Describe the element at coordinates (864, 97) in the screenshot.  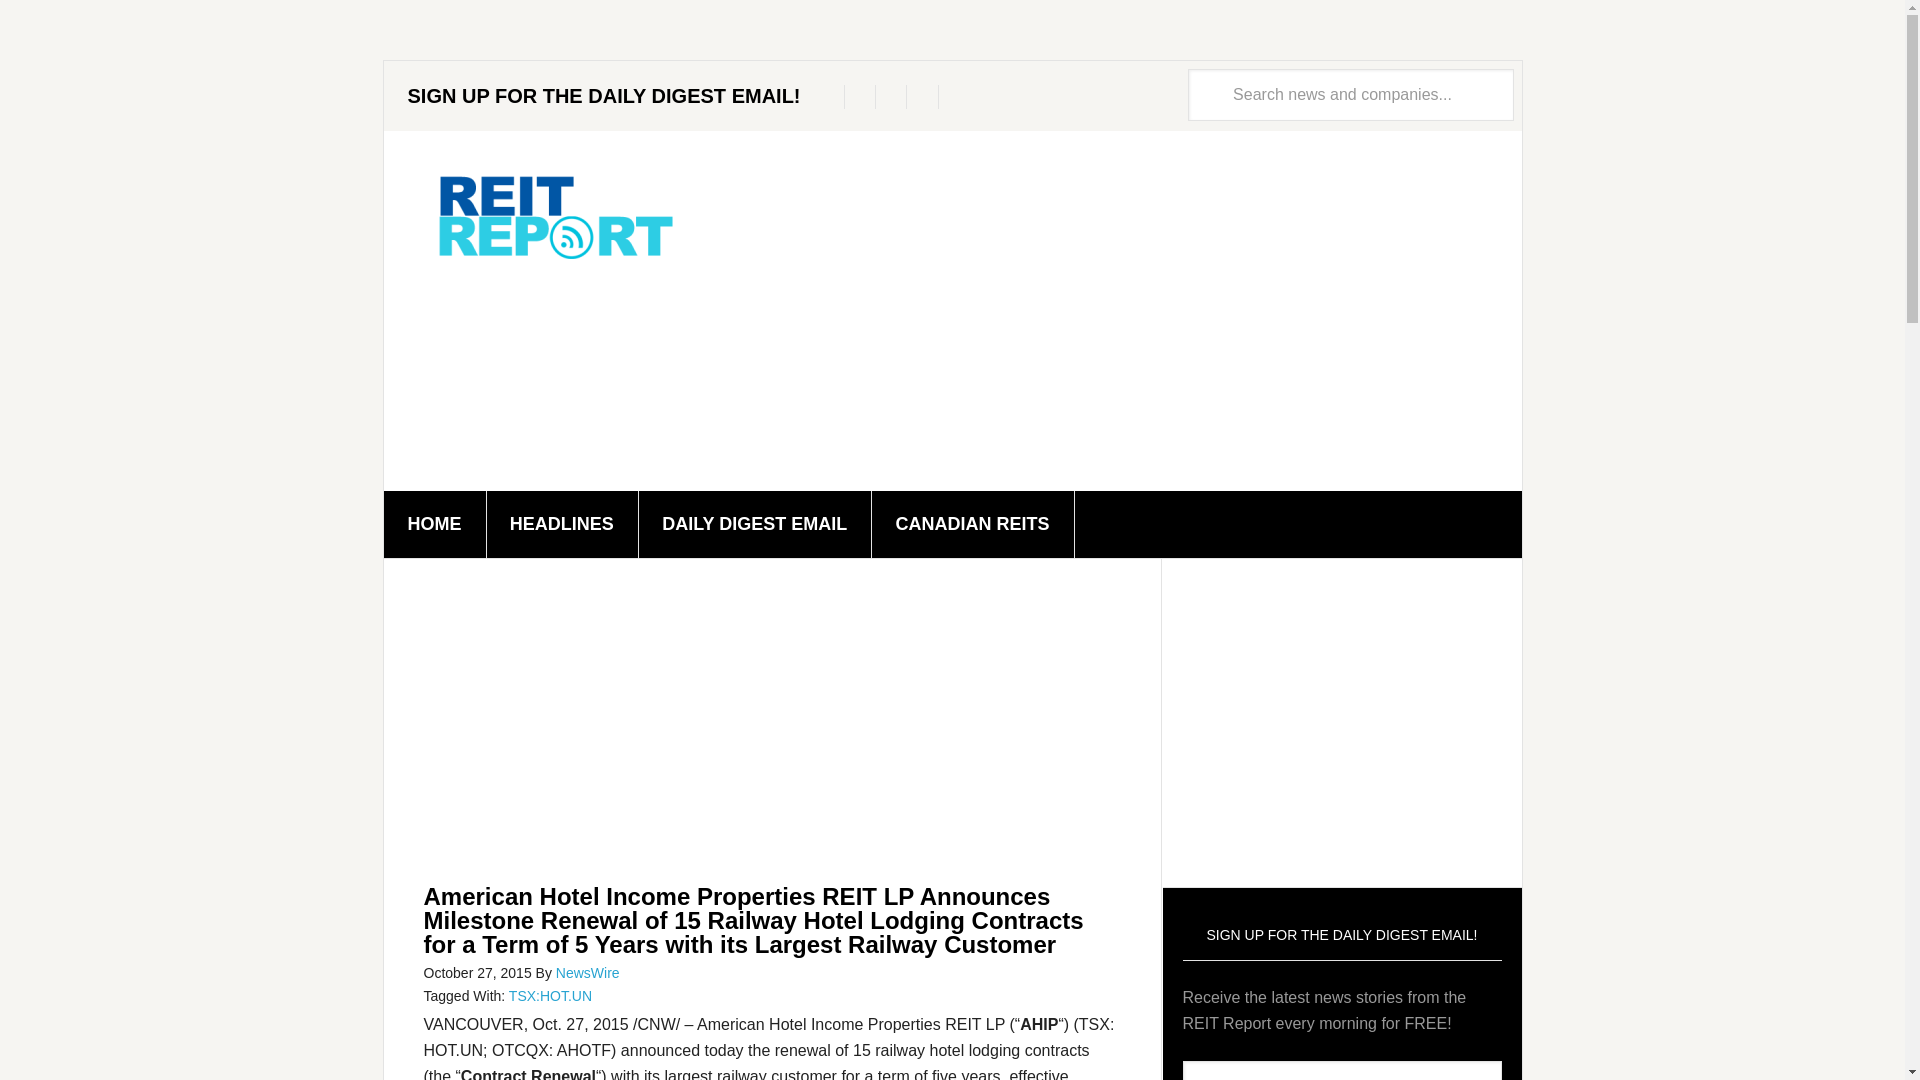
I see `FACEBOOK` at that location.